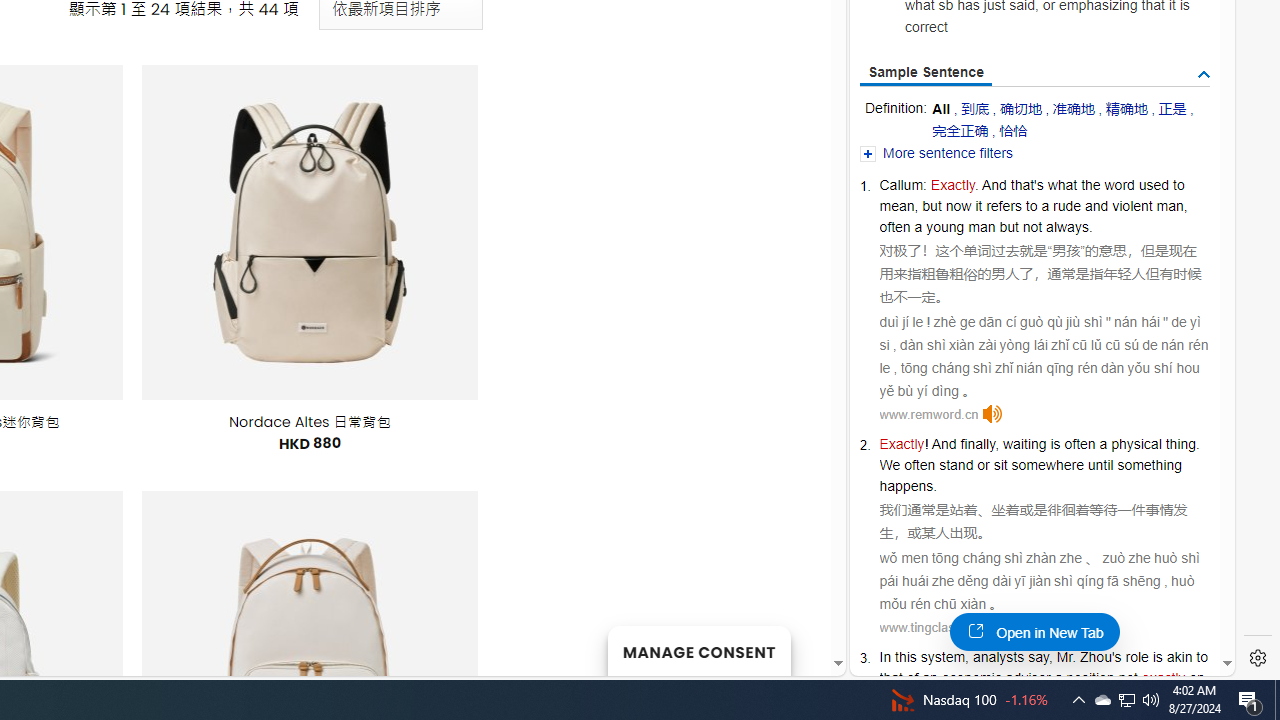  I want to click on 's, so click(1116, 656).